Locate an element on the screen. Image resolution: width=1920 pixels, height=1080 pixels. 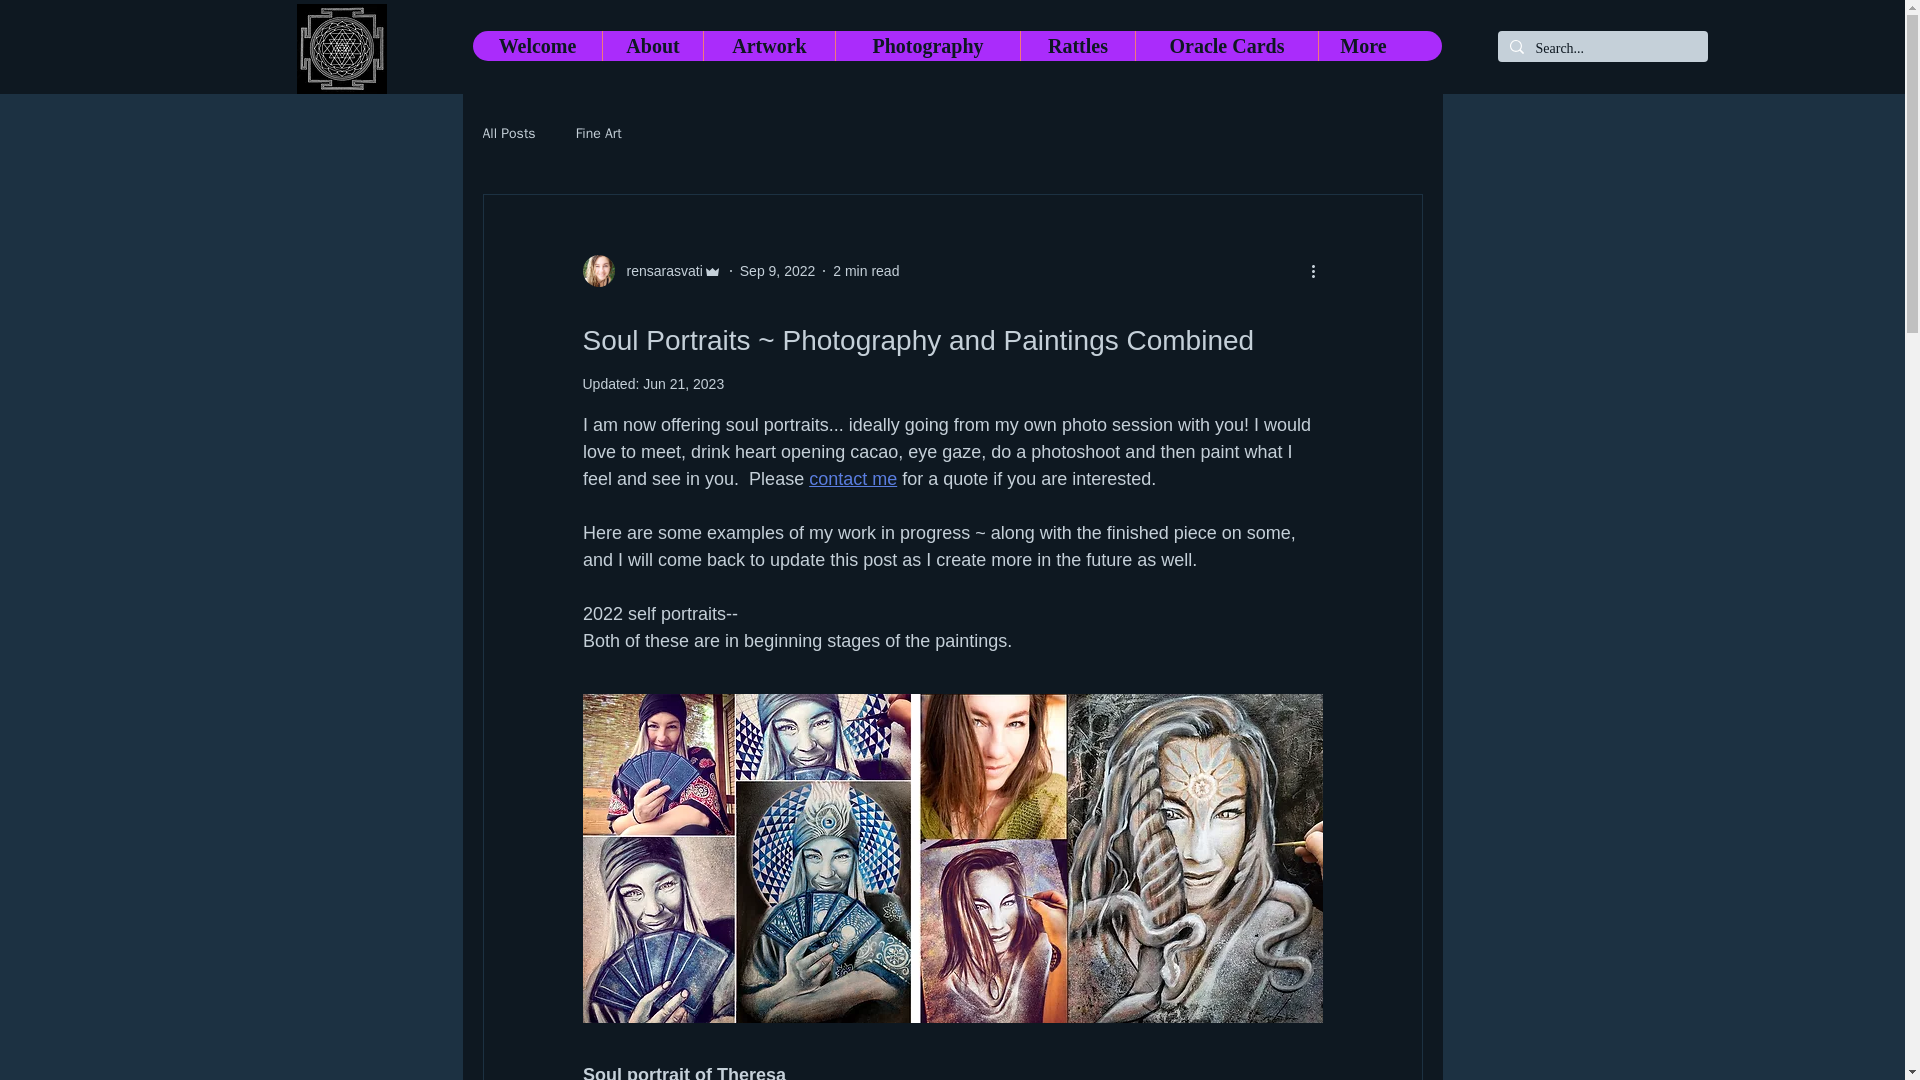
All Posts is located at coordinates (508, 134).